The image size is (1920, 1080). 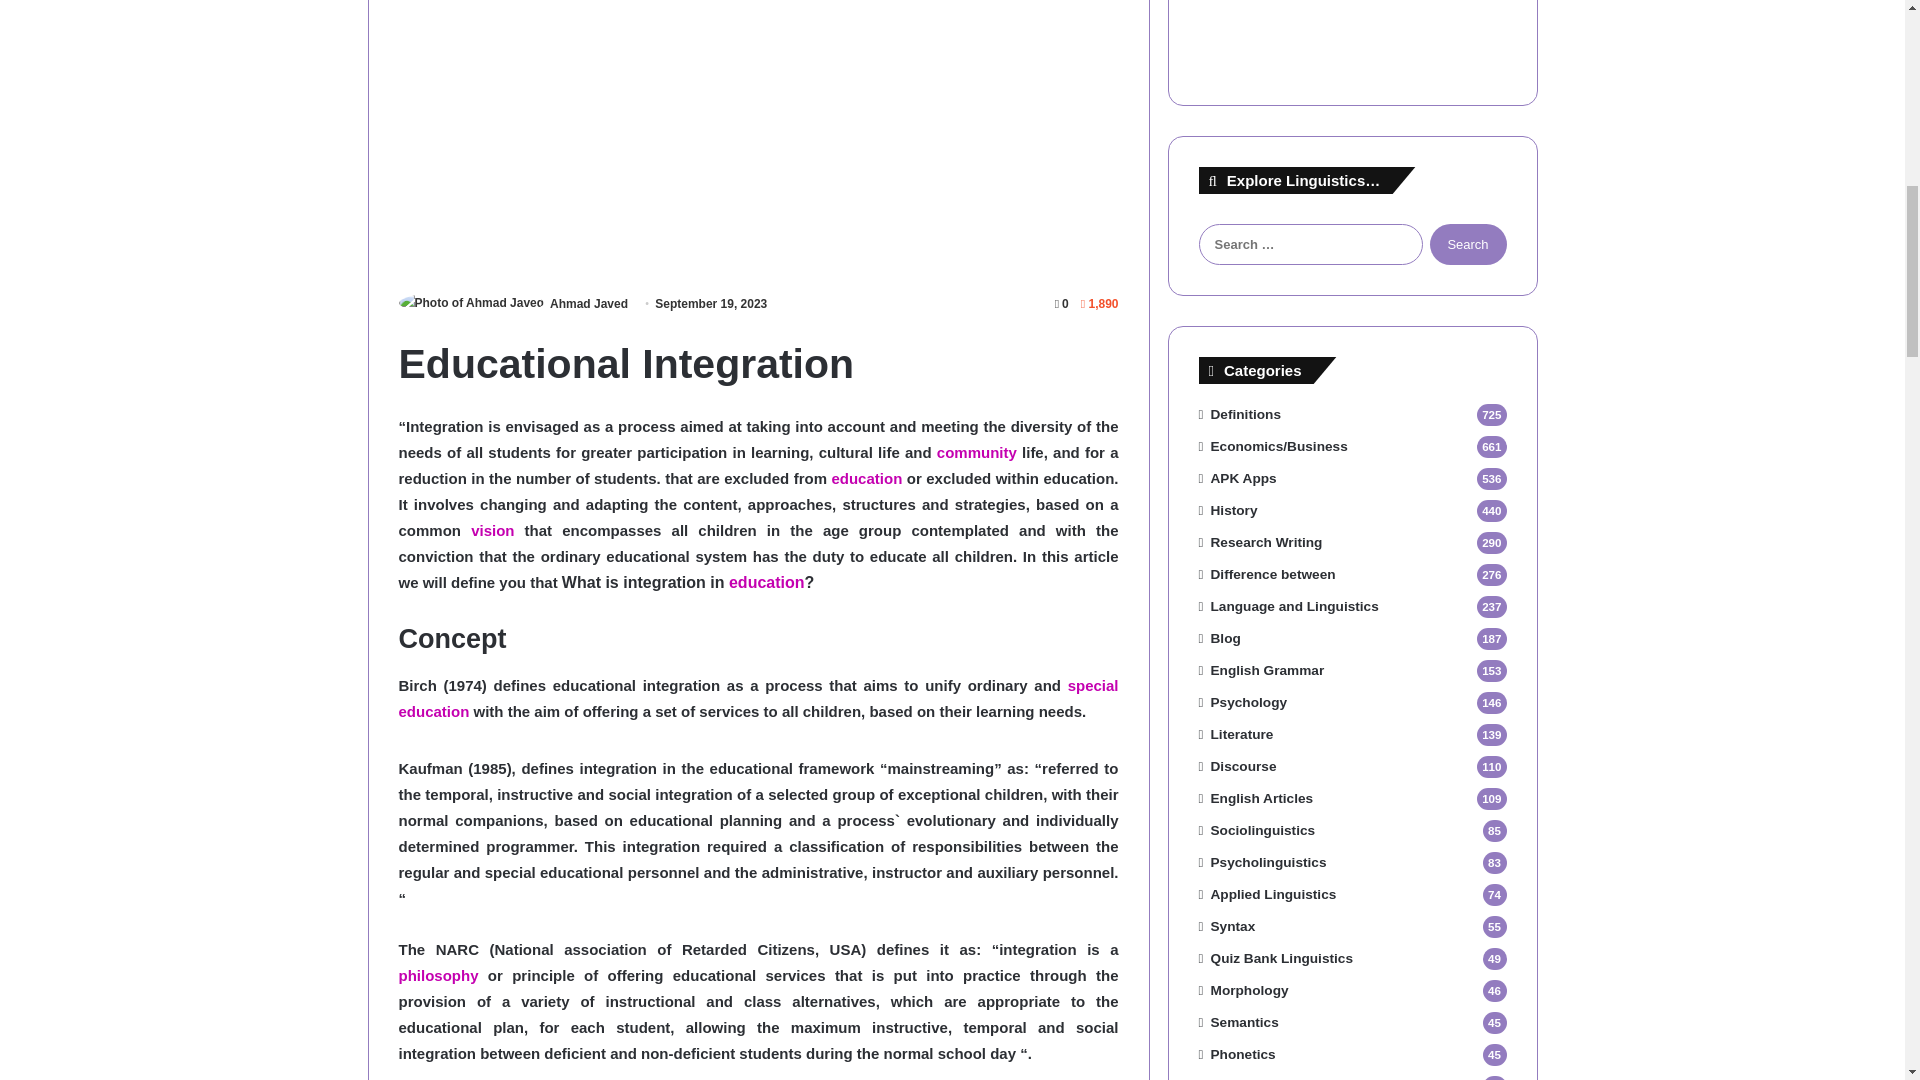 I want to click on Advertisement, so click(x=757, y=136).